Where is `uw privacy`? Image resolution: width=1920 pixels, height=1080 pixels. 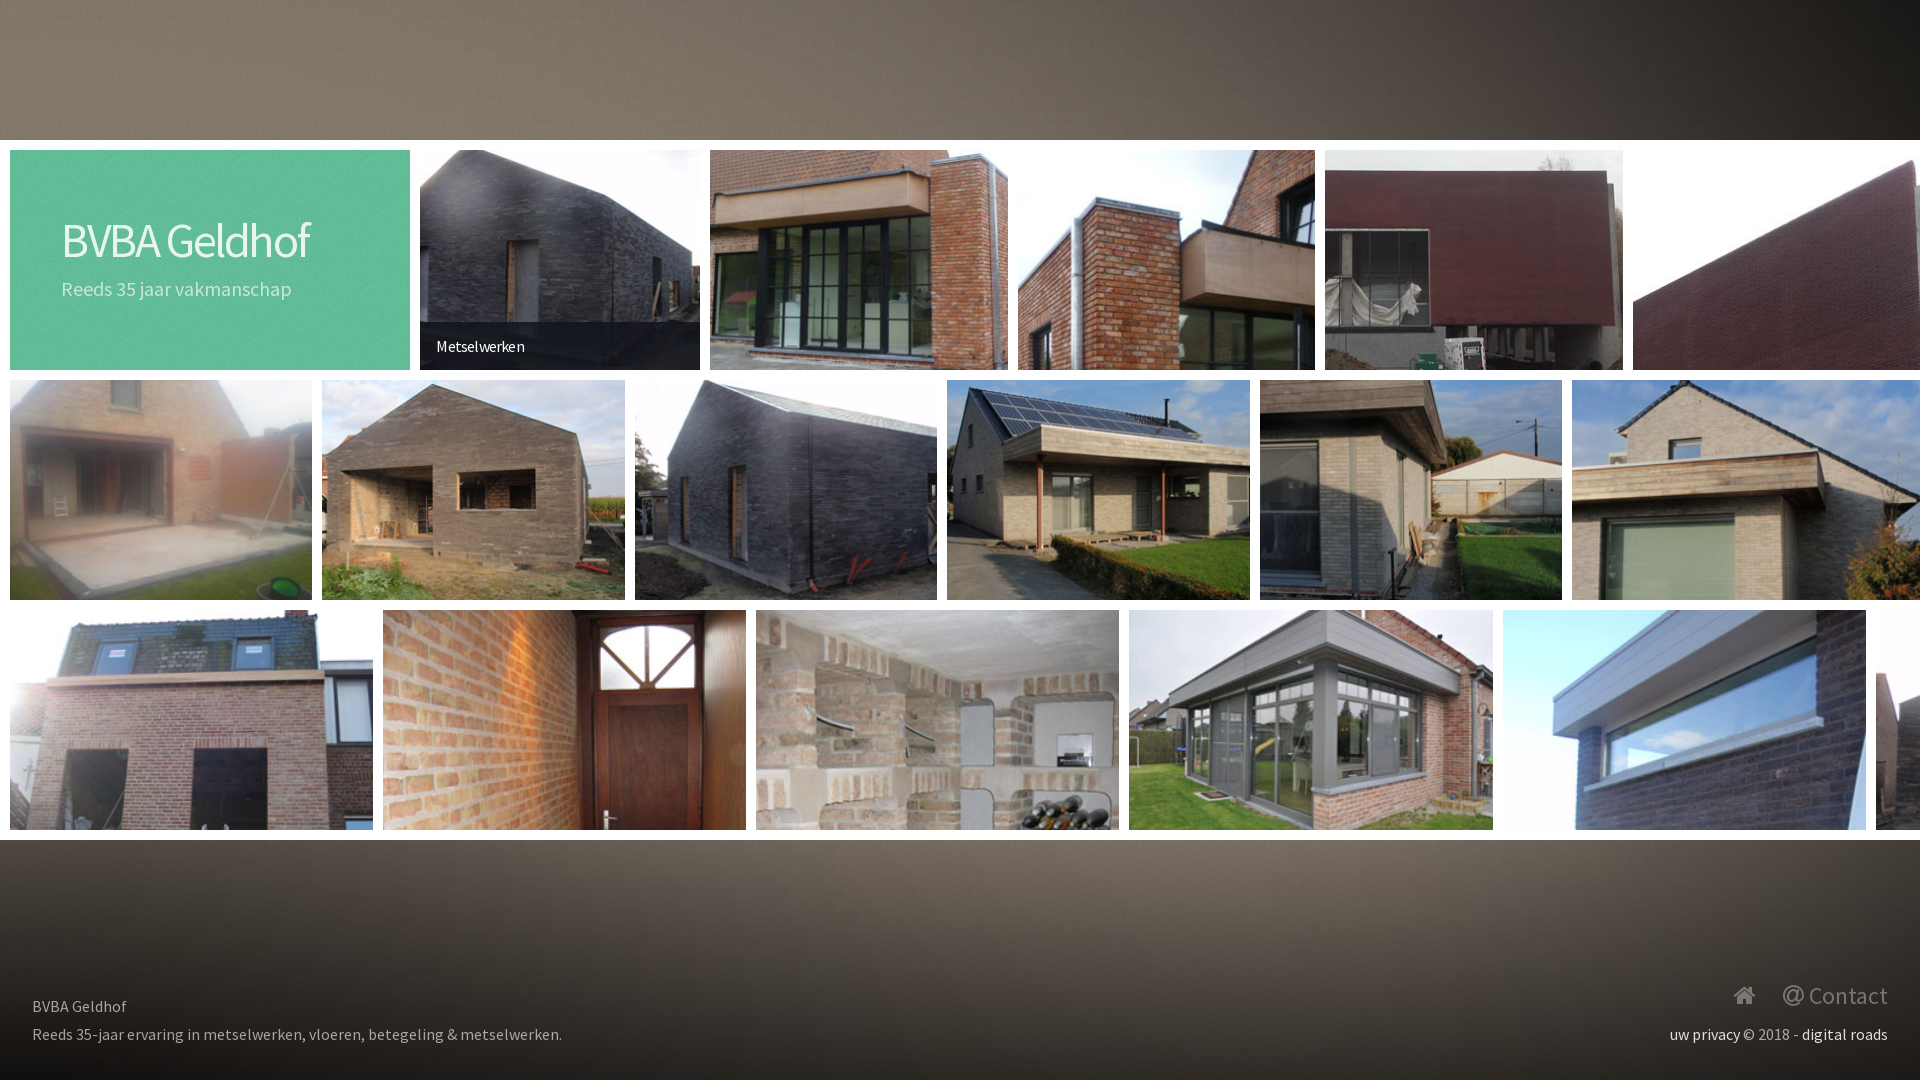
uw privacy is located at coordinates (1705, 1034).